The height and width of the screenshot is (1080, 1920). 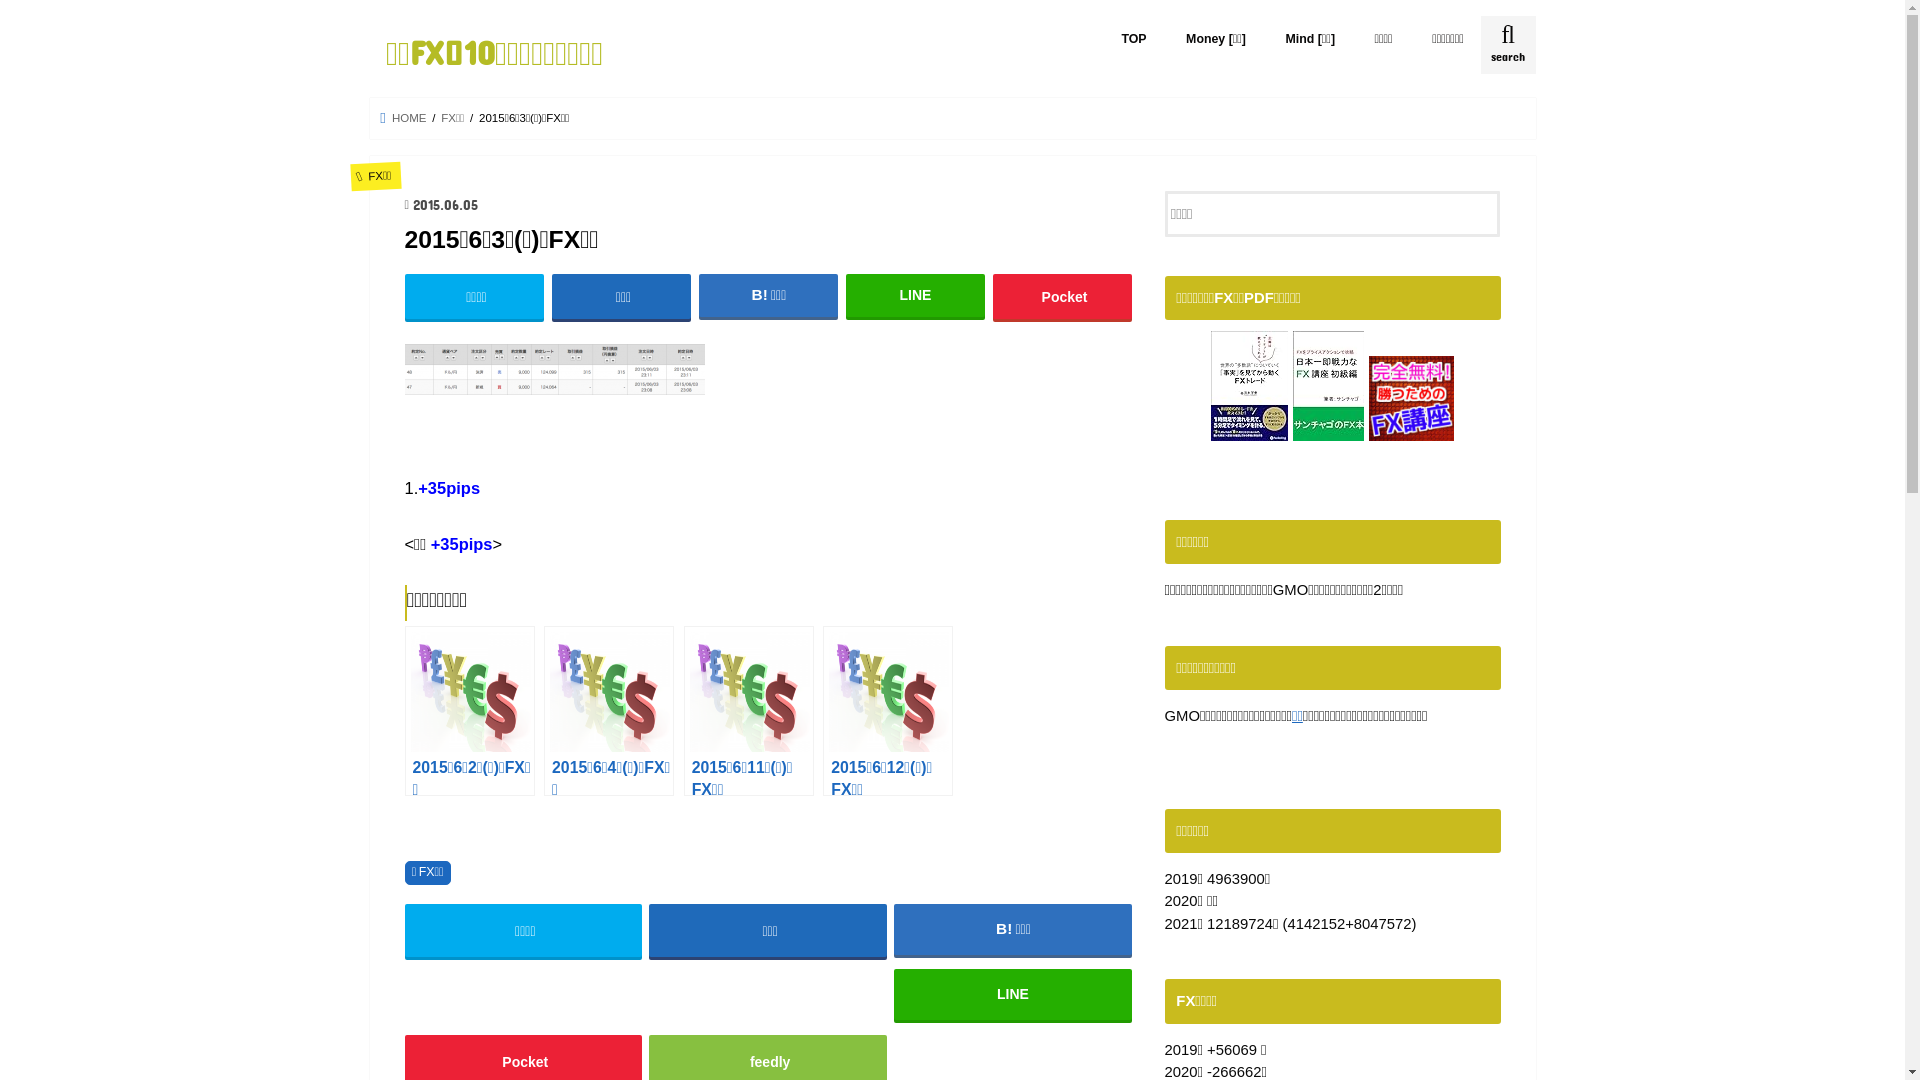 I want to click on HOME, so click(x=404, y=118).